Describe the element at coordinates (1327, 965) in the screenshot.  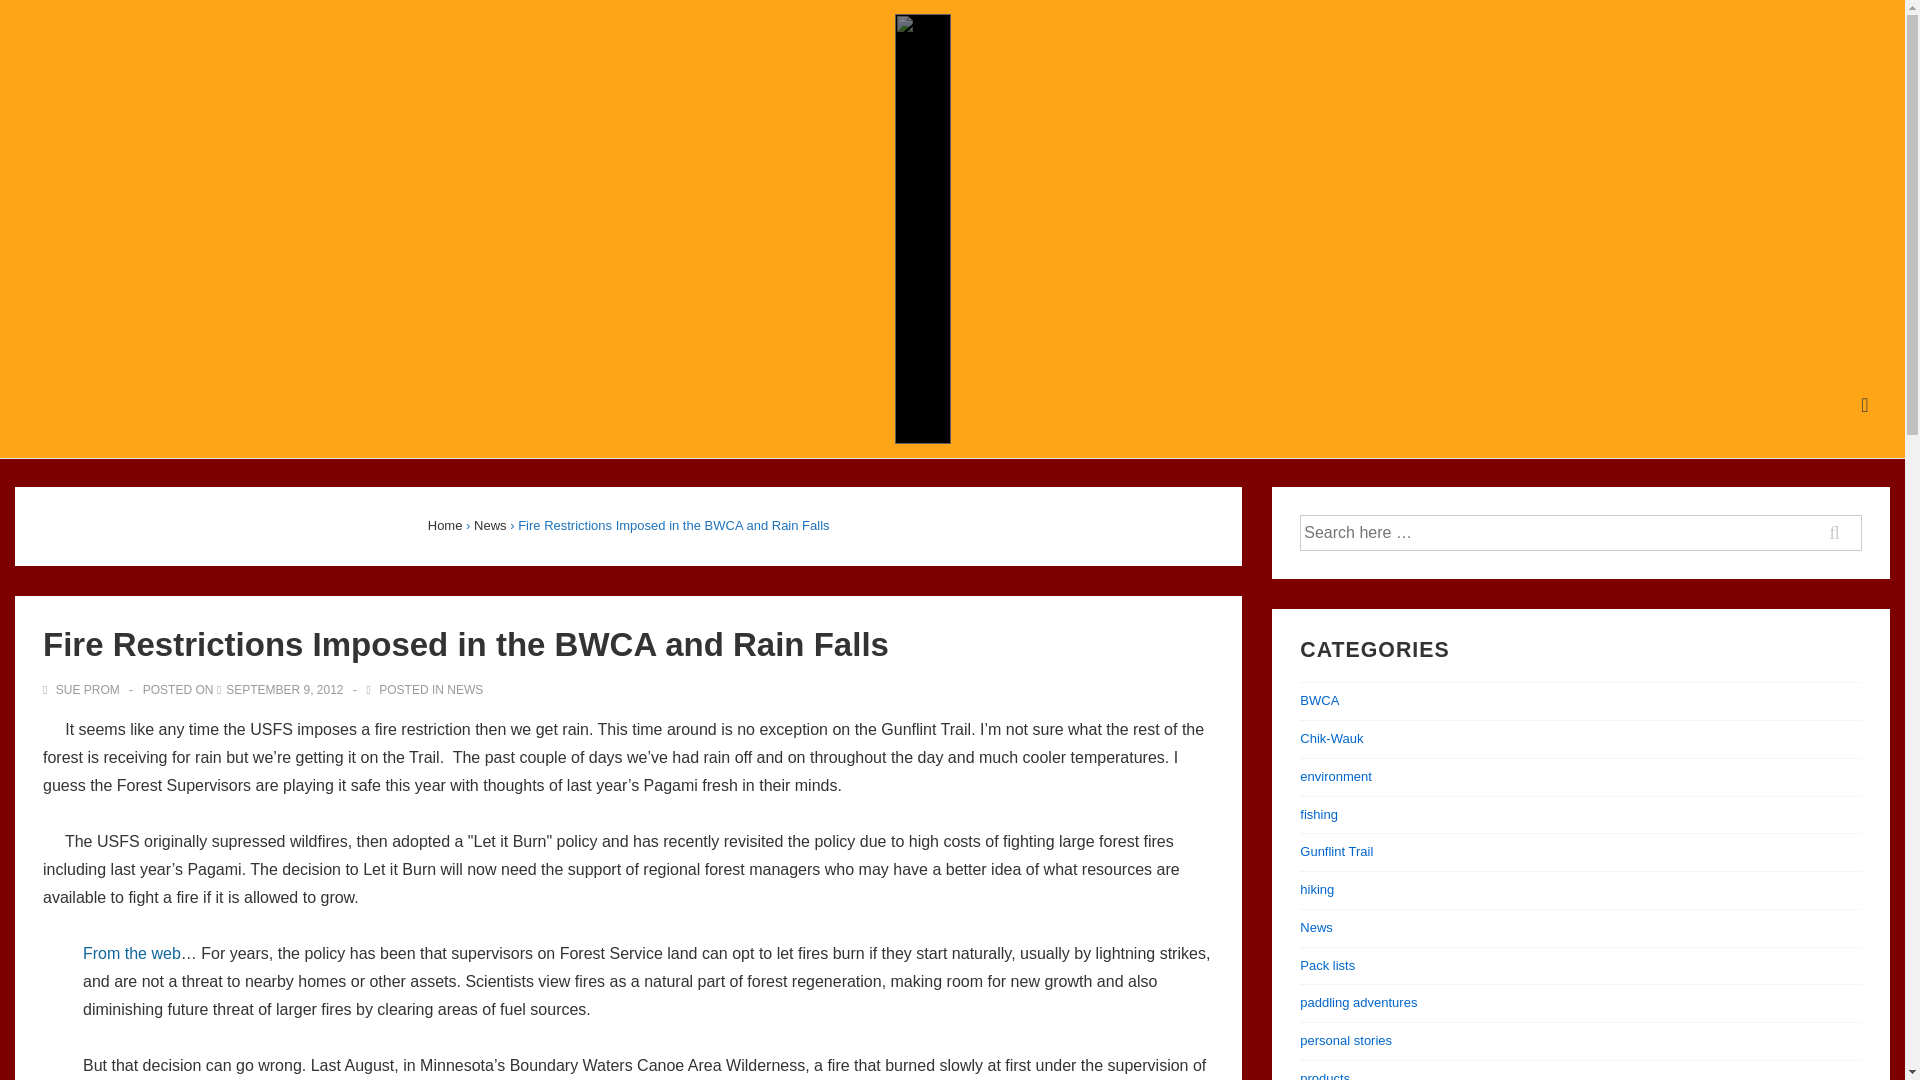
I see `Pack lists` at that location.